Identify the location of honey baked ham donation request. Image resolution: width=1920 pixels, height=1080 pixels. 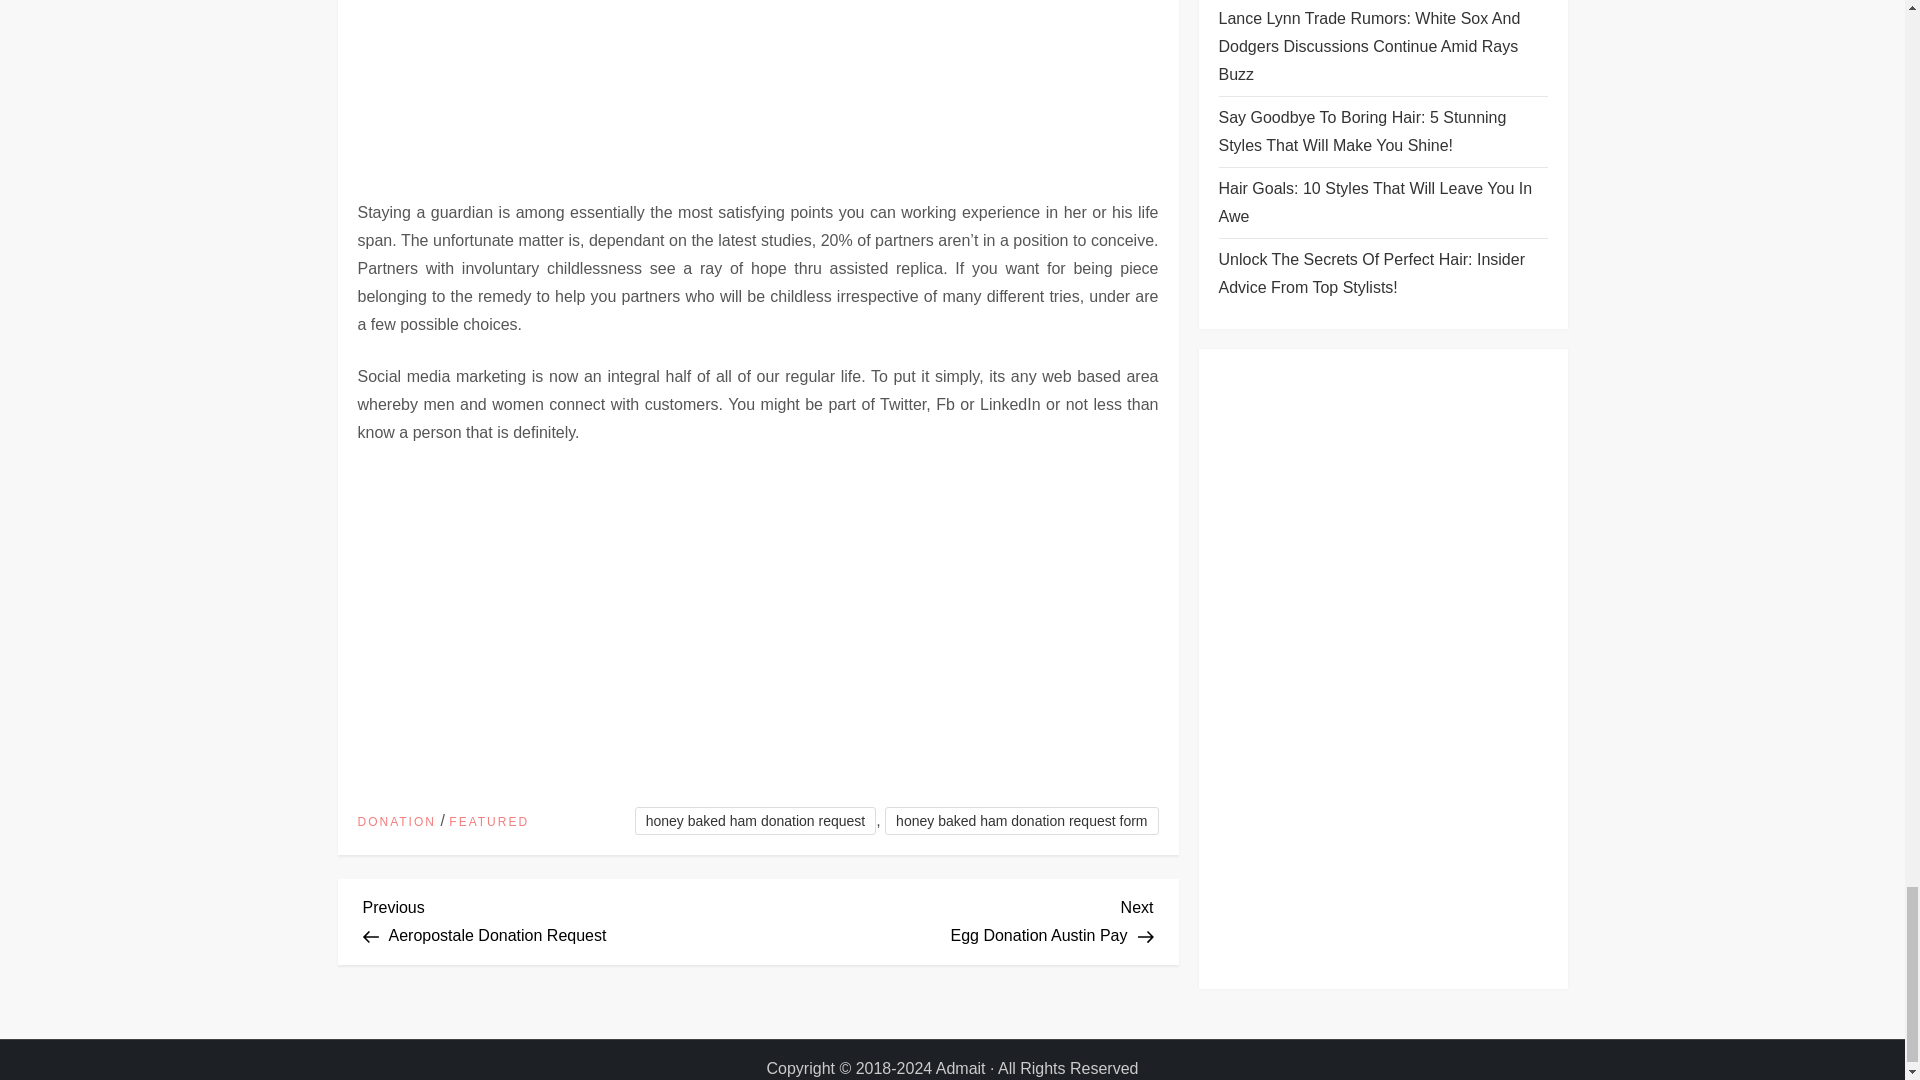
(956, 918).